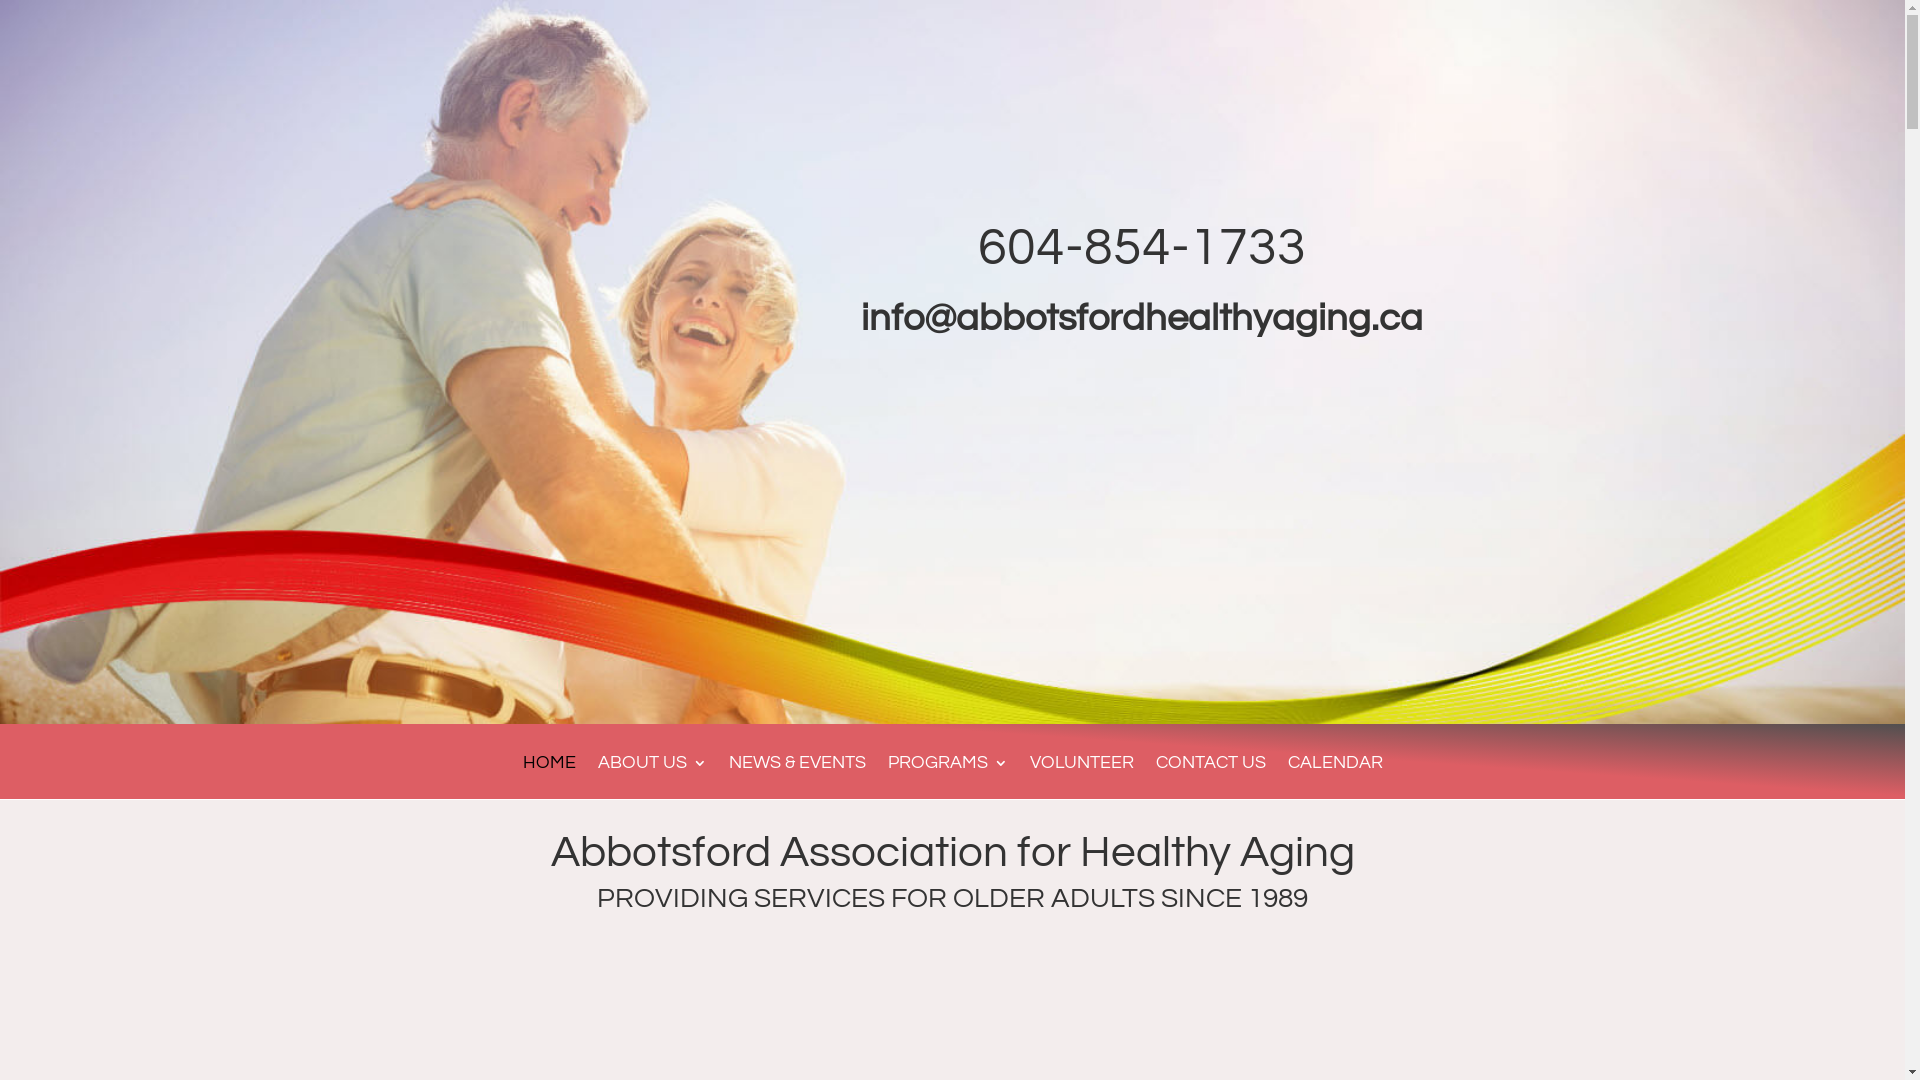 This screenshot has width=1920, height=1080. I want to click on HOME, so click(548, 778).